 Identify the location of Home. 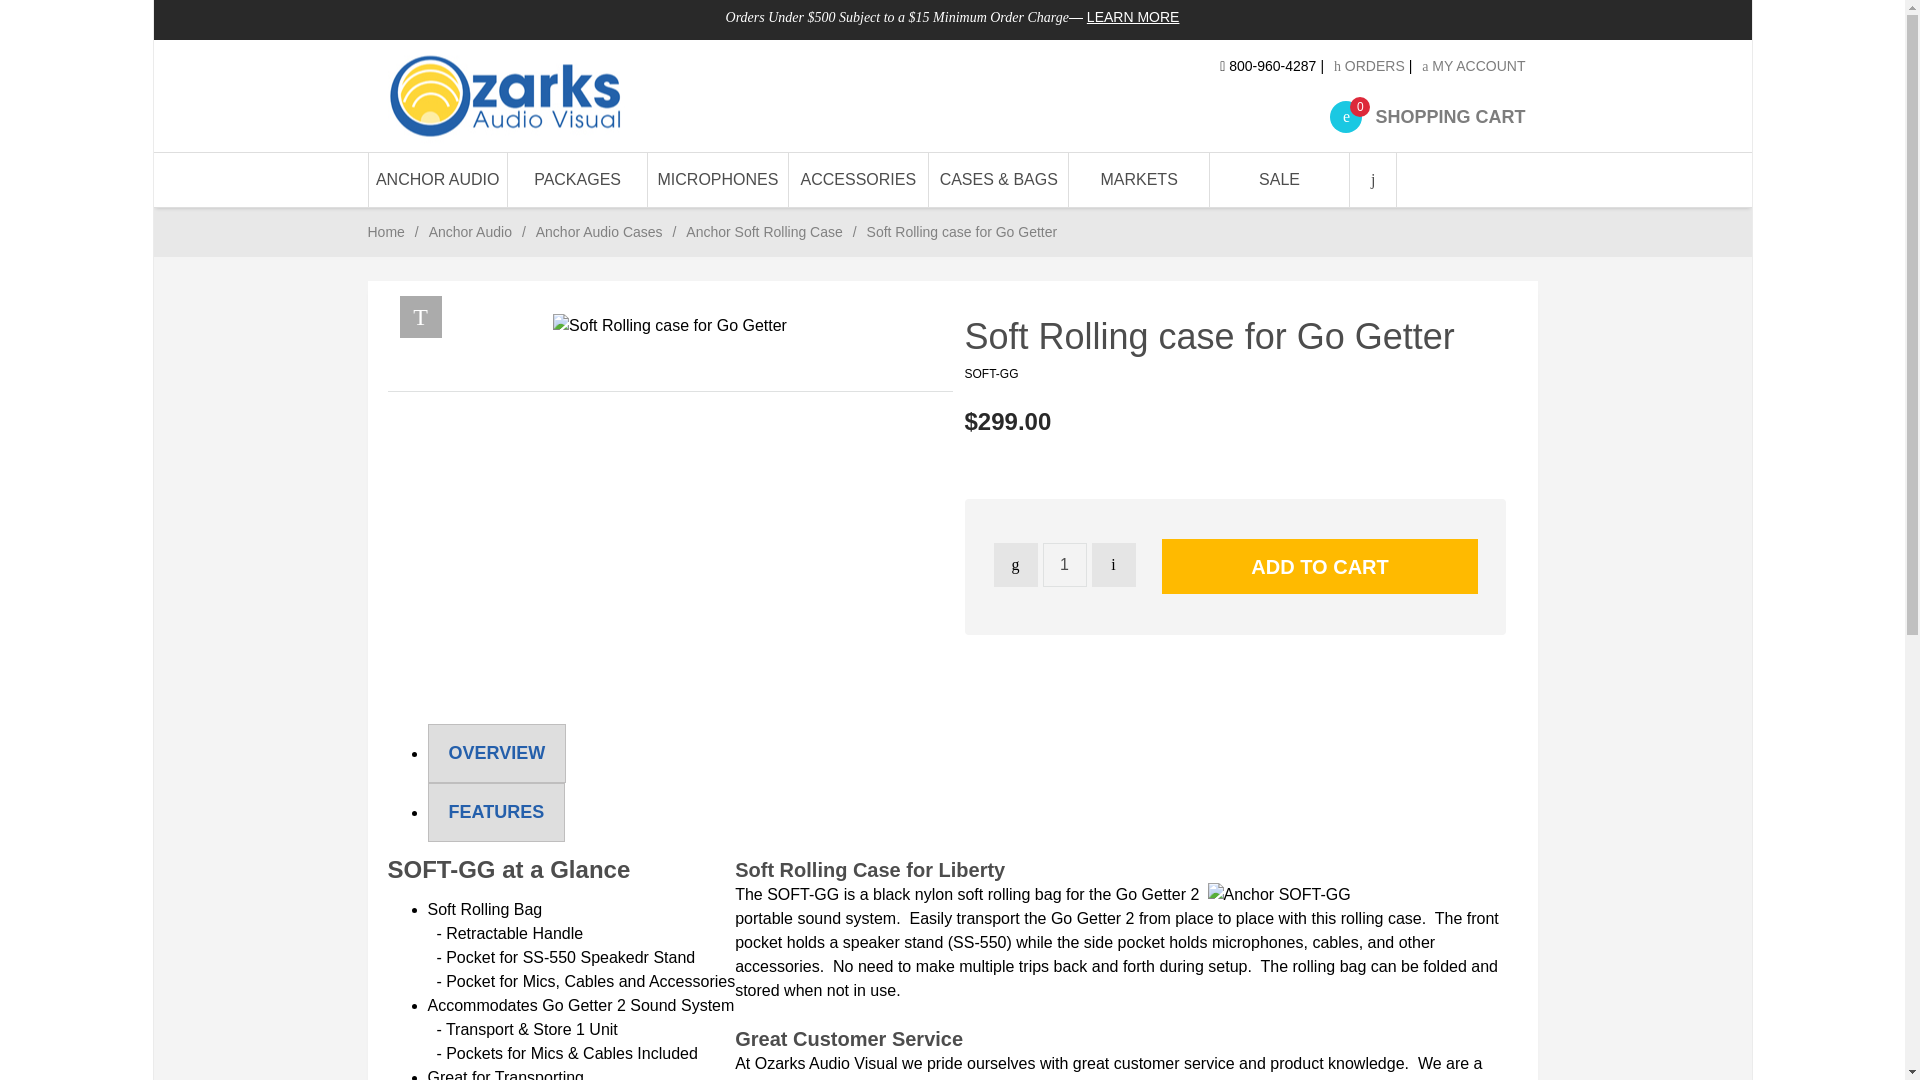
(438, 180).